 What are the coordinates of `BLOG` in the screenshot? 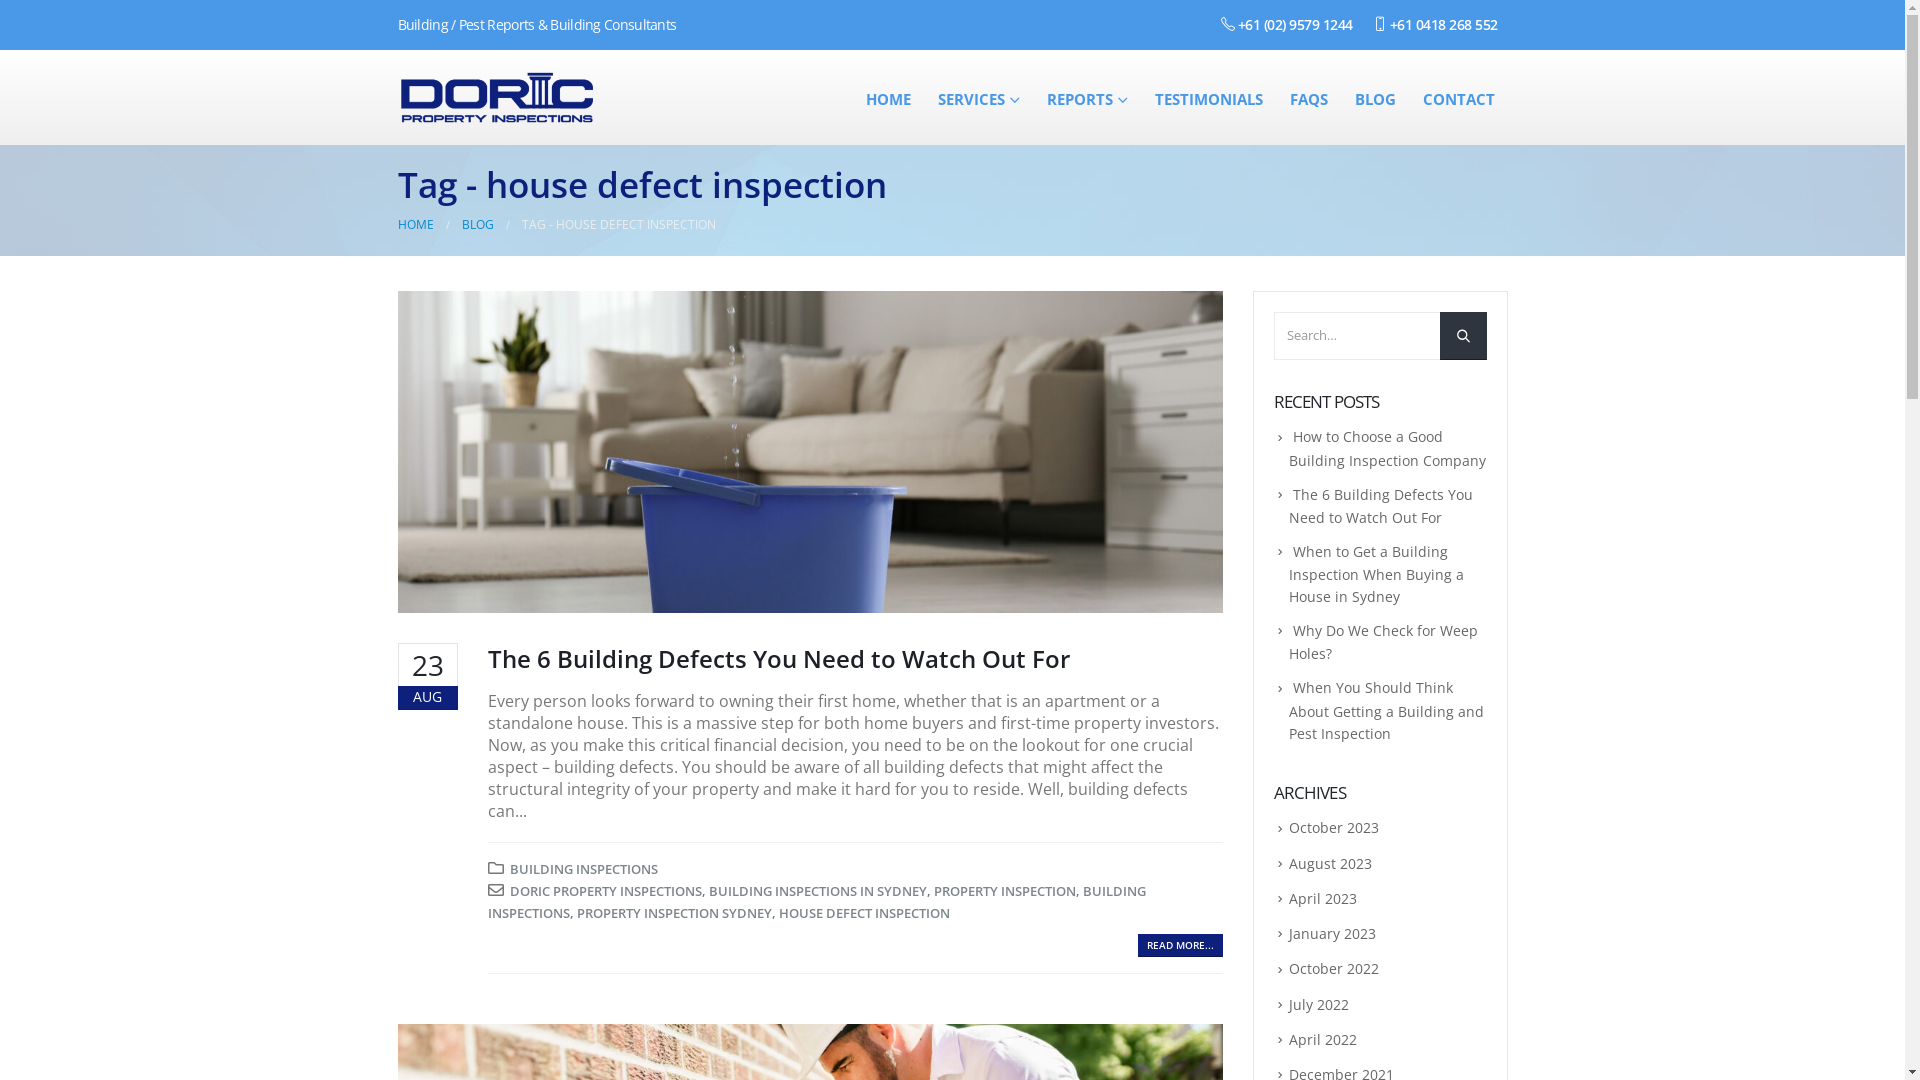 It's located at (478, 225).